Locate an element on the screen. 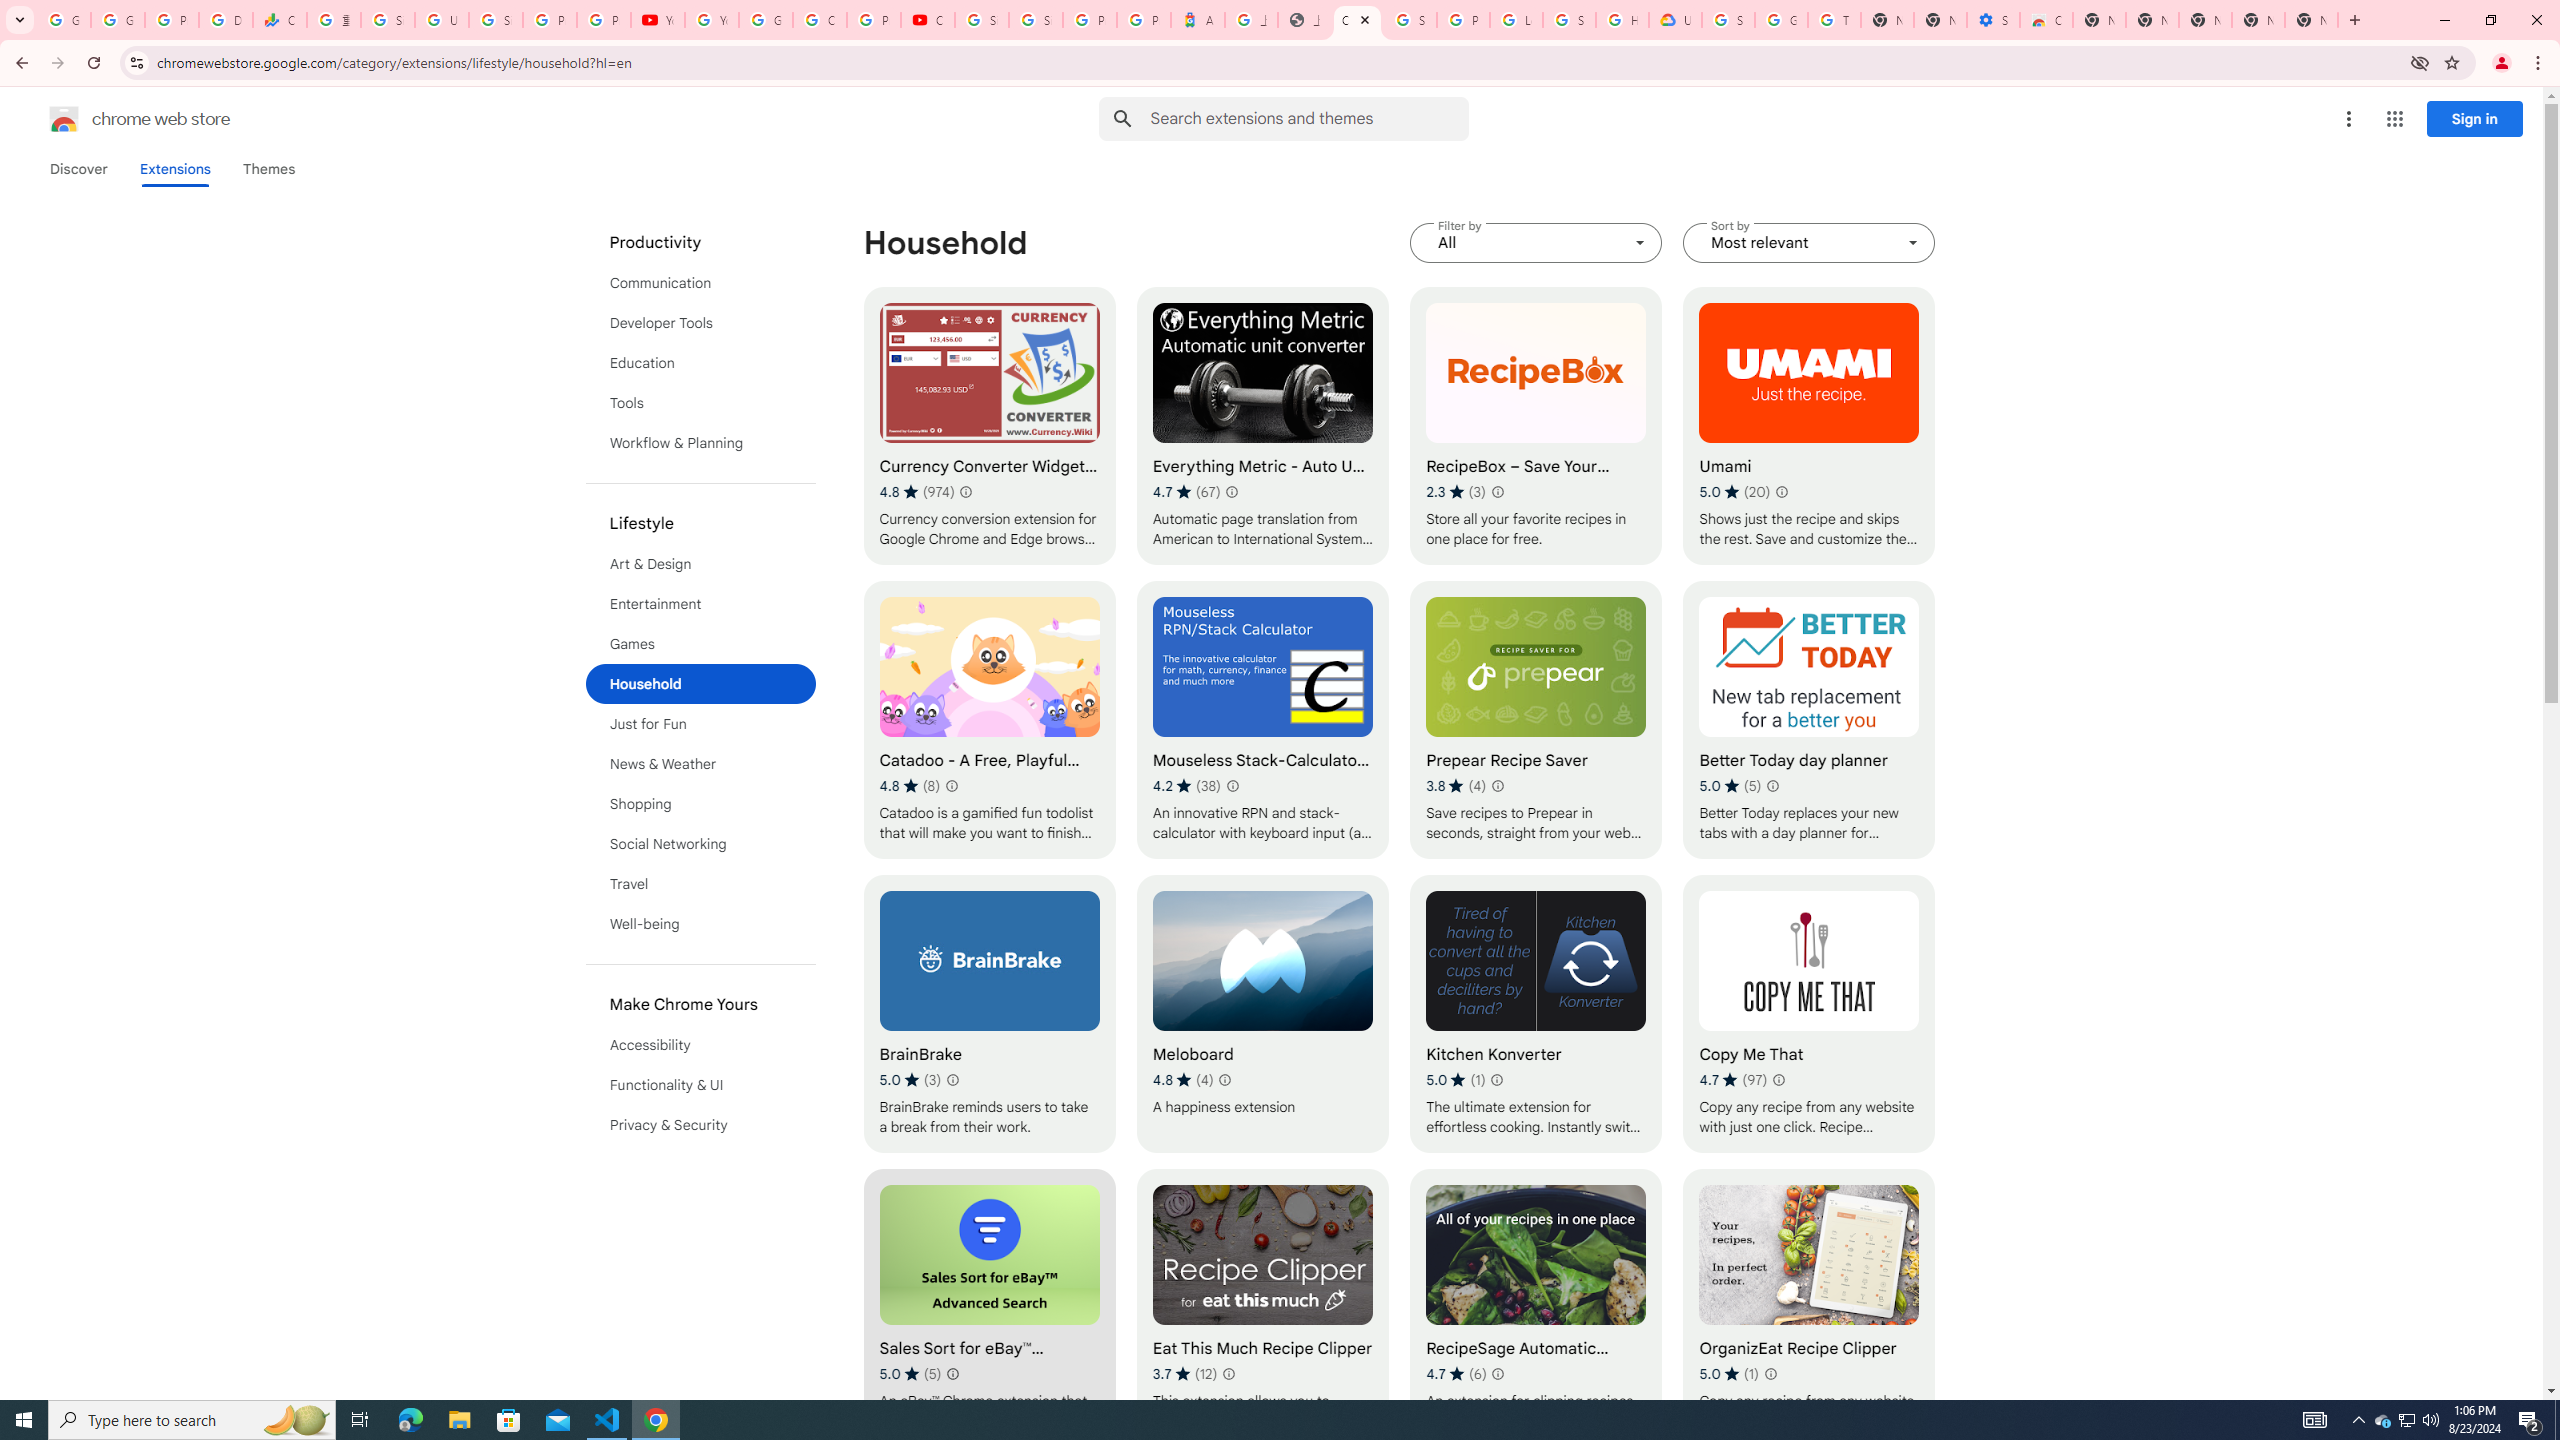 The image size is (2560, 1440). Just for Fun is located at coordinates (701, 724).